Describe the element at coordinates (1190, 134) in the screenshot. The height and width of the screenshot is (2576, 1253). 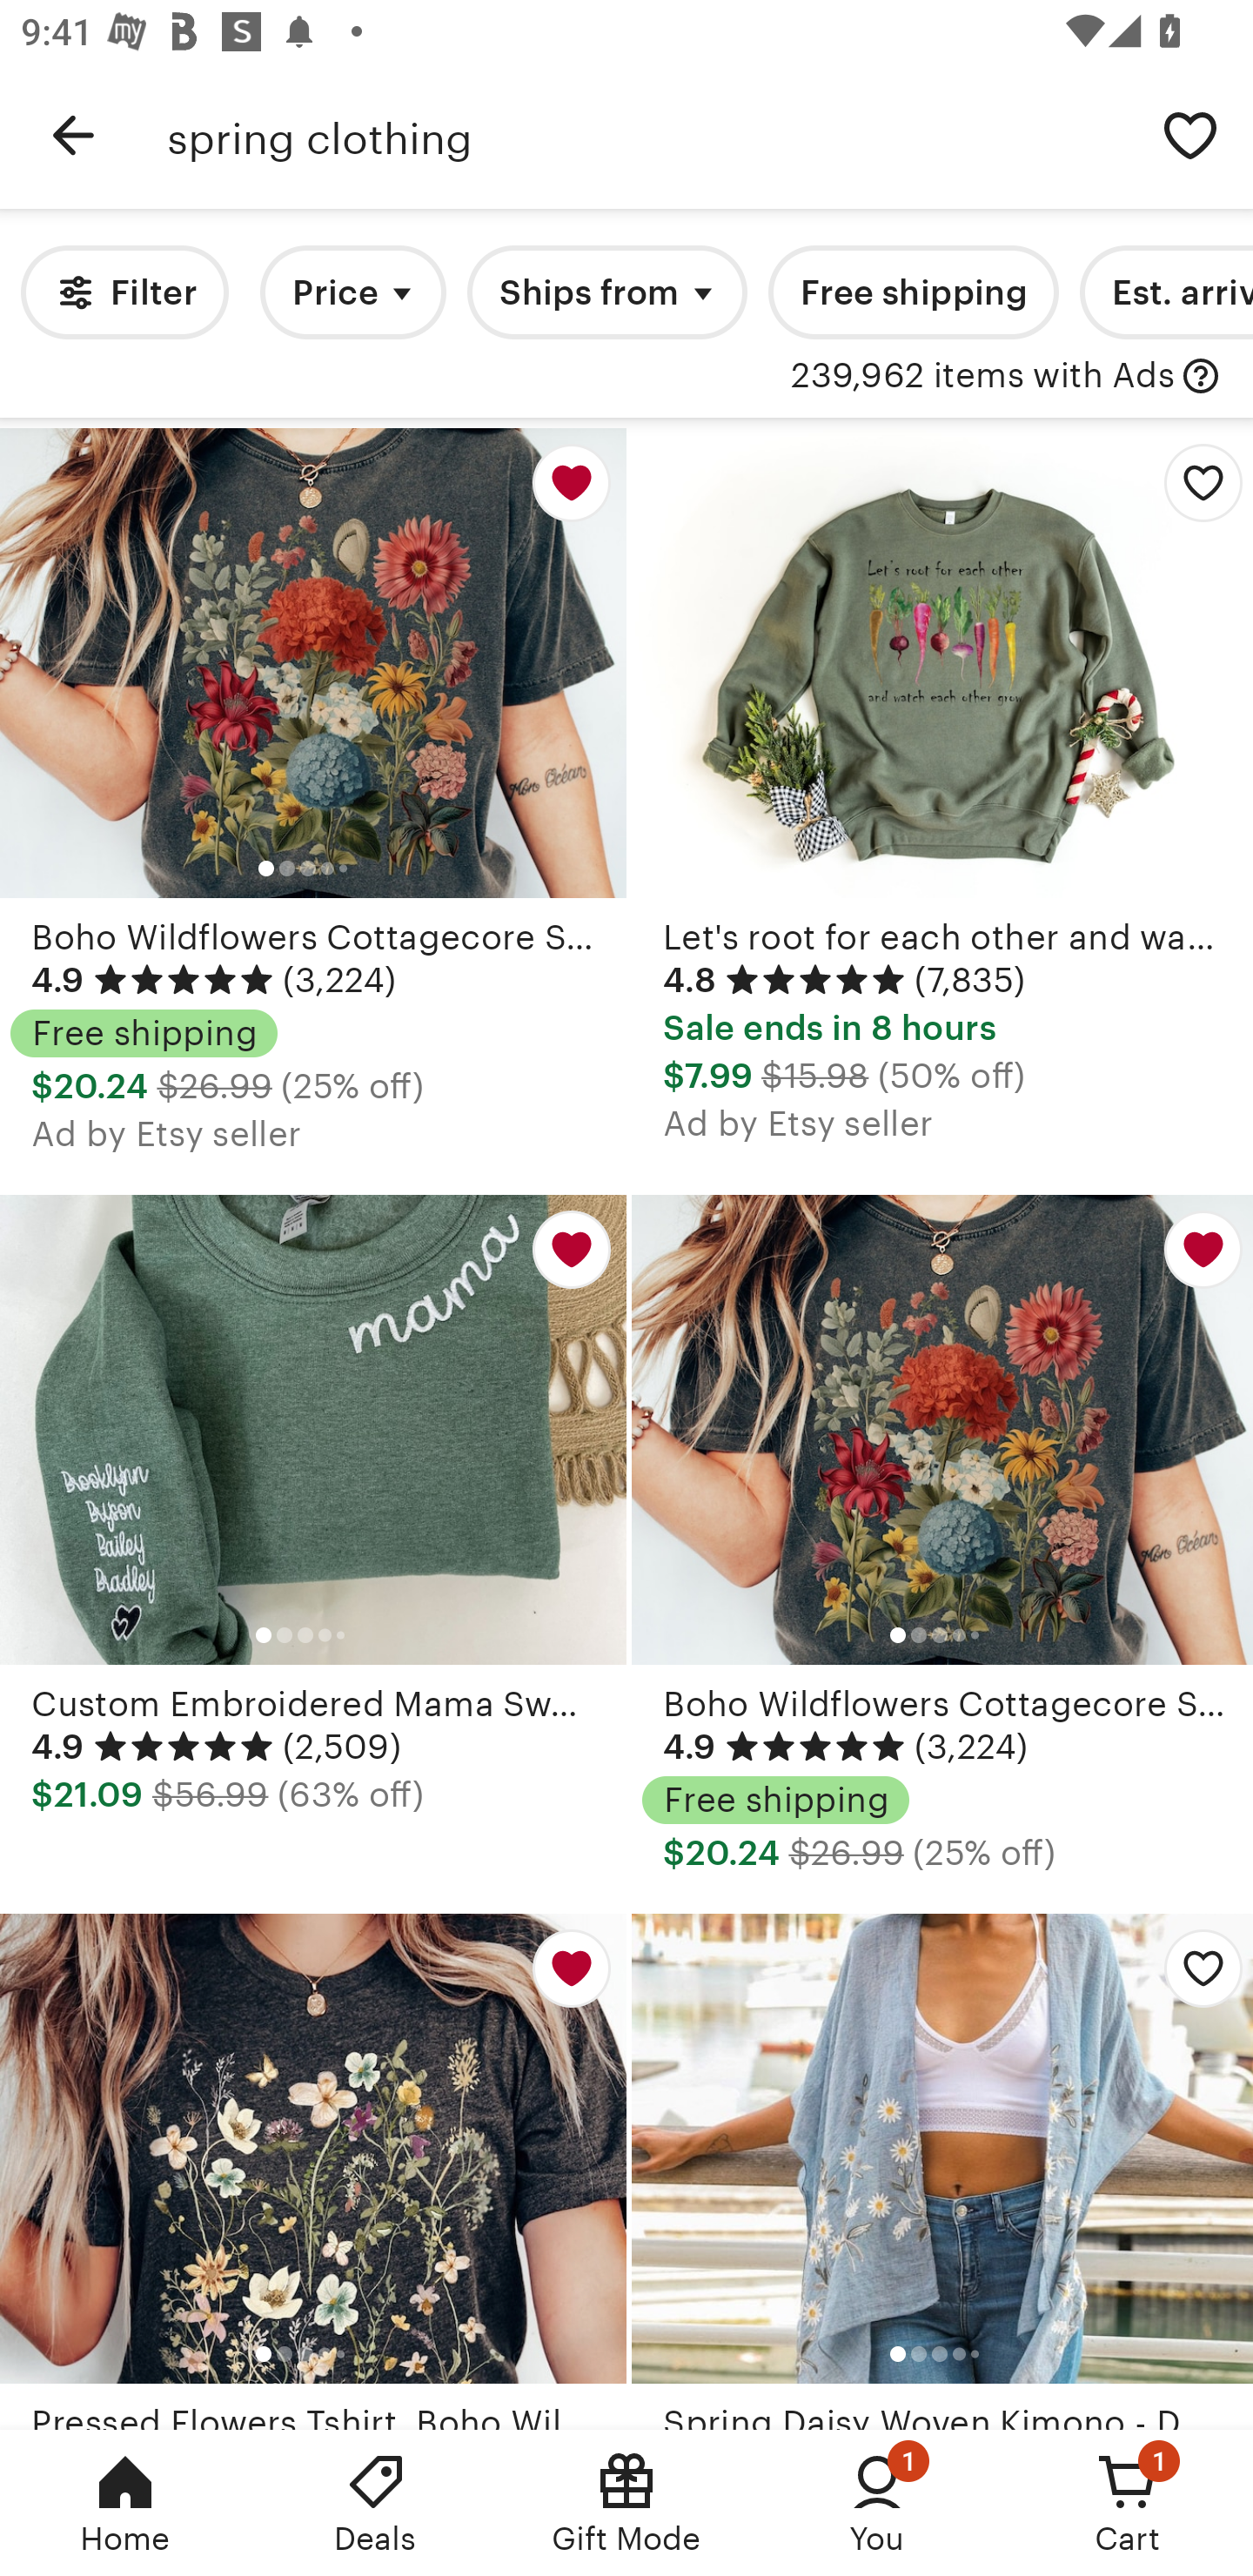
I see `Save search` at that location.